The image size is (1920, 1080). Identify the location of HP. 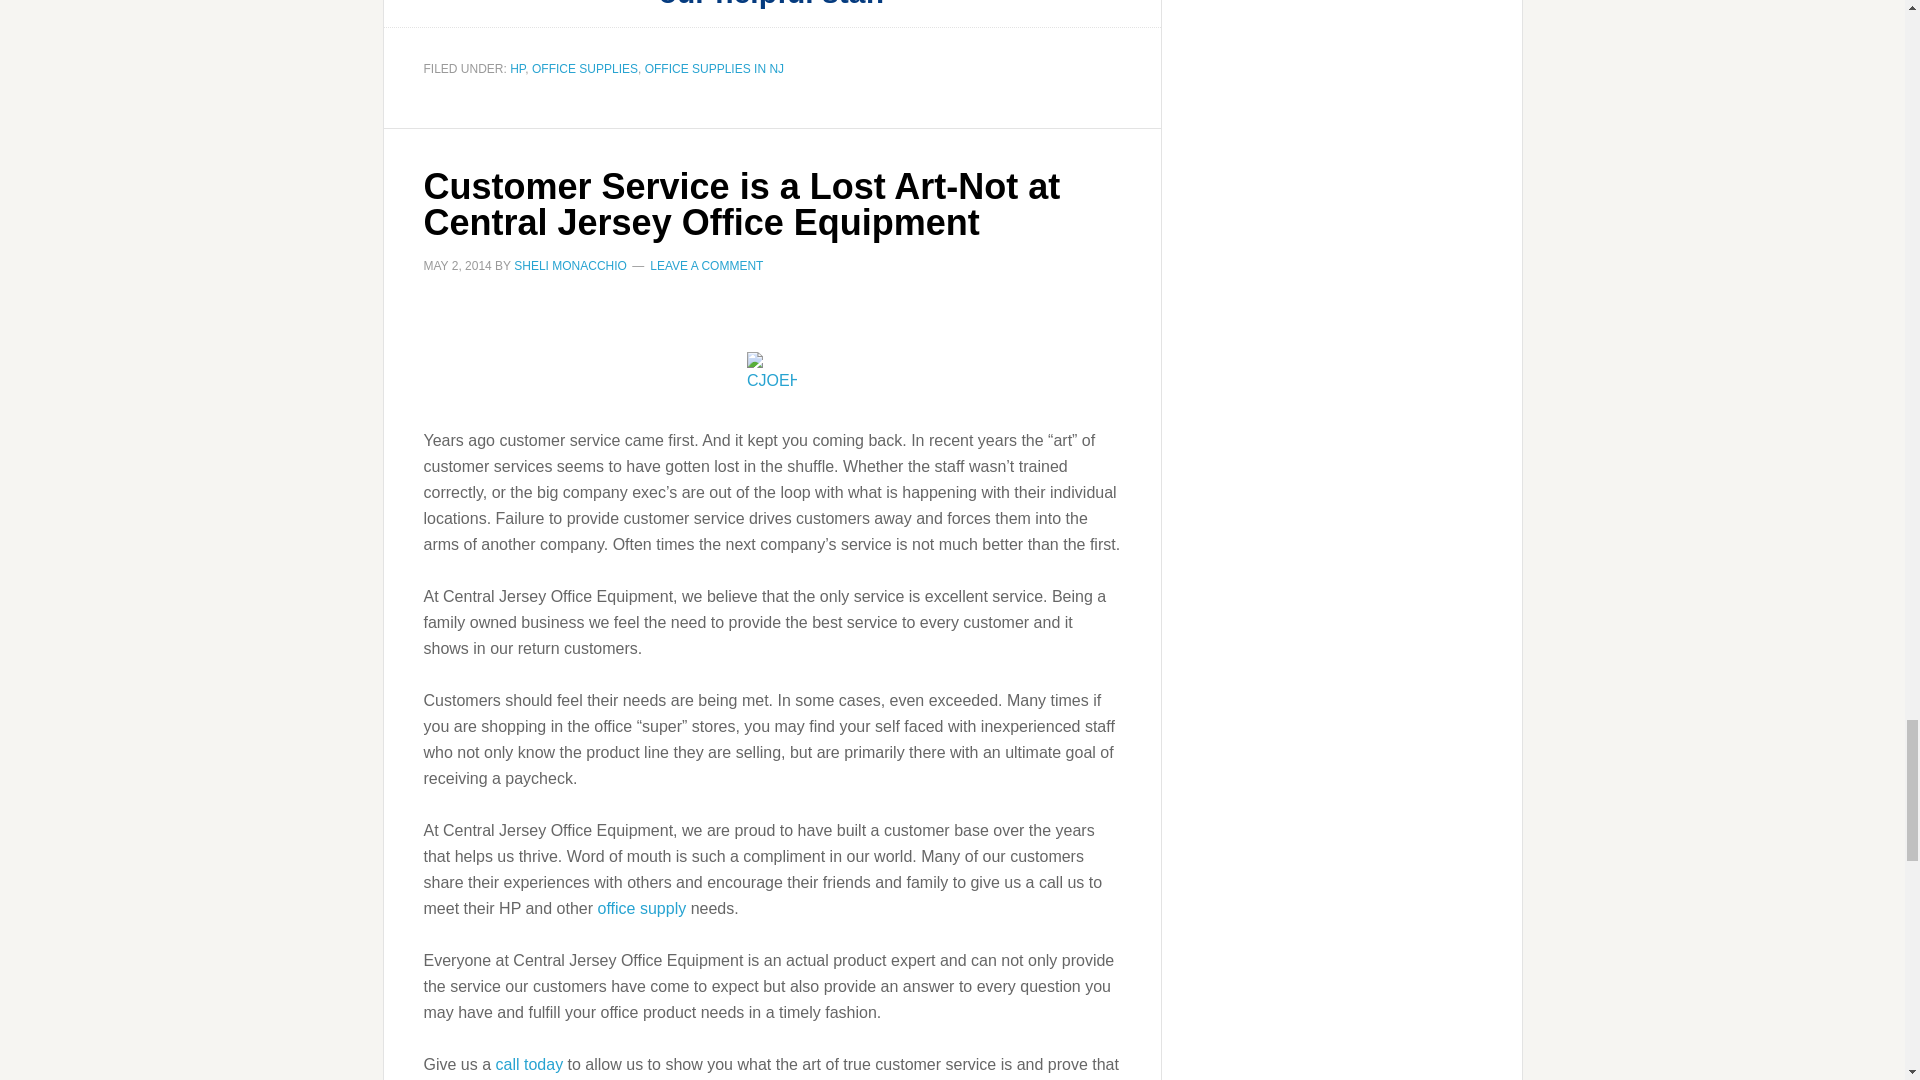
(517, 68).